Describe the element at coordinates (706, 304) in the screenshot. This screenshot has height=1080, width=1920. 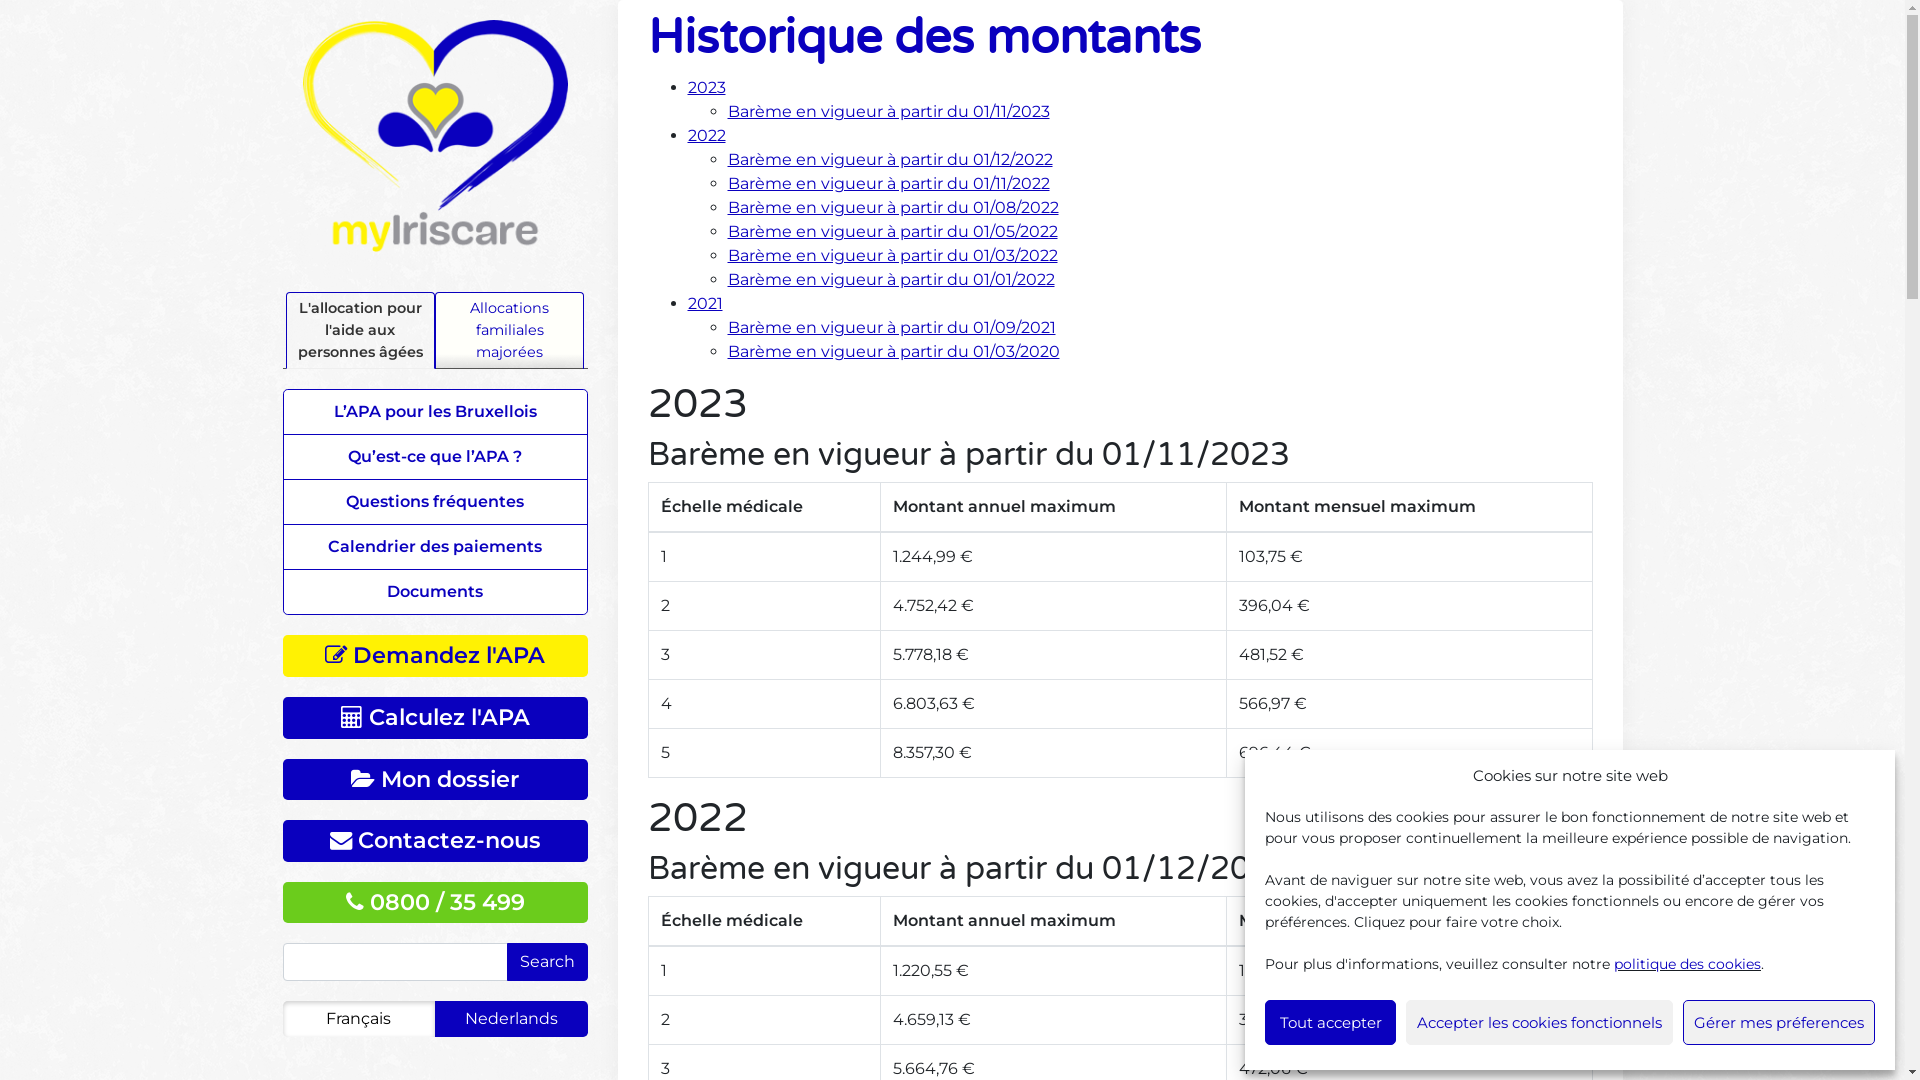
I see `2021` at that location.